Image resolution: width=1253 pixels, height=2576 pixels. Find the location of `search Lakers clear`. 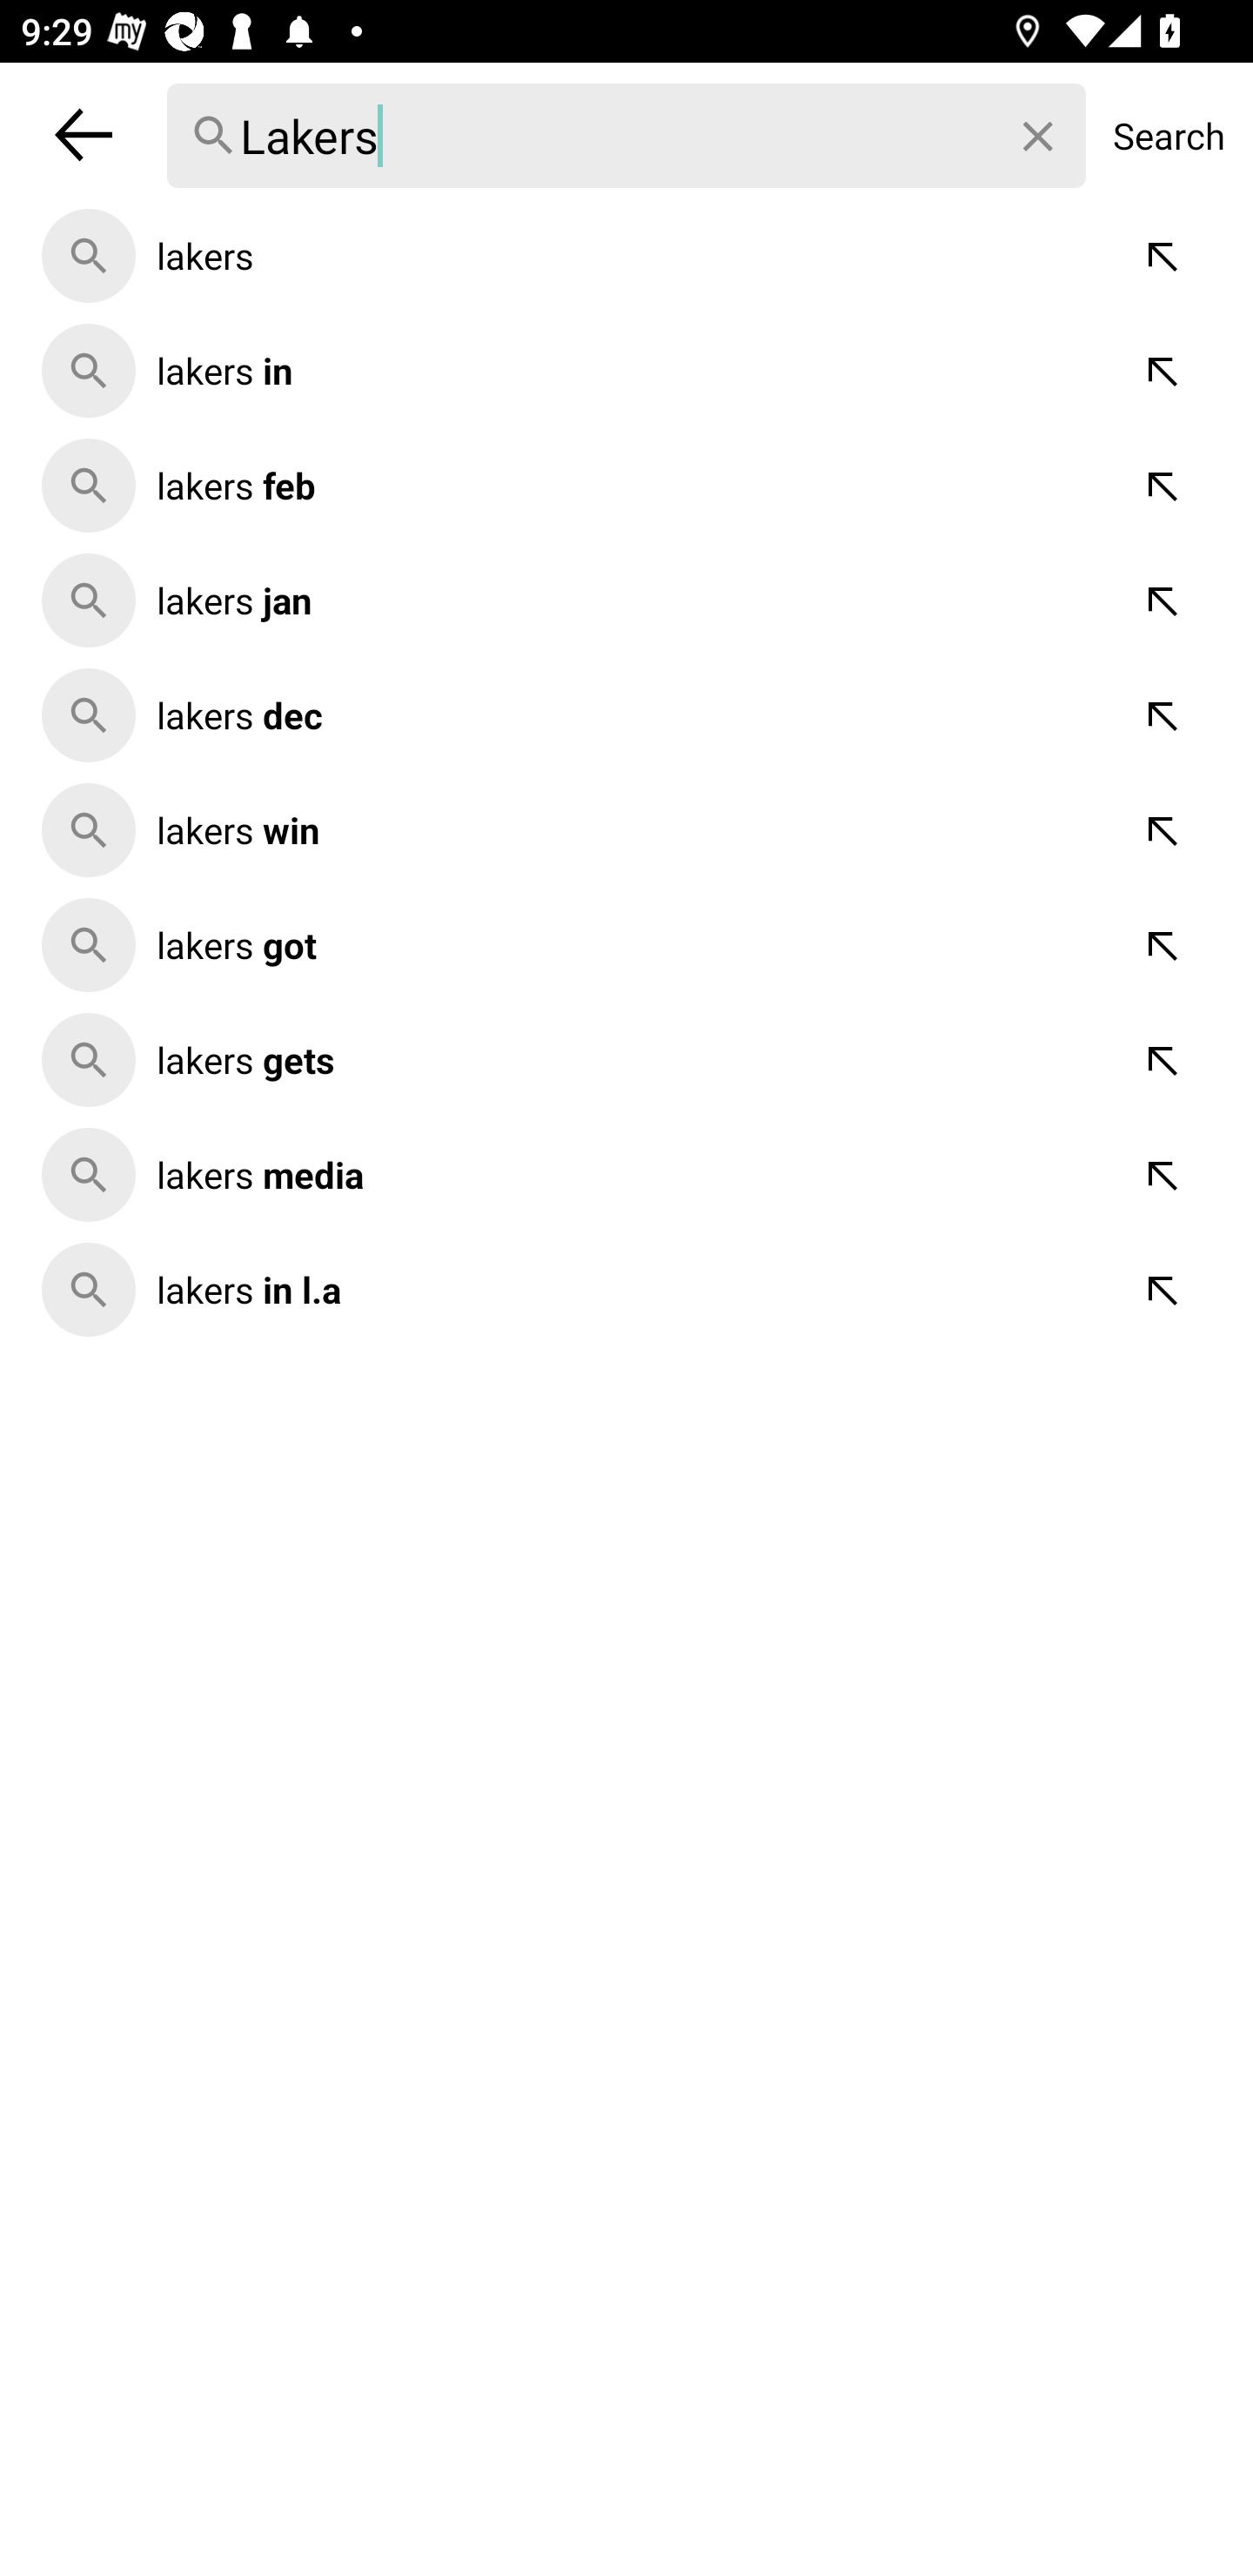

search Lakers clear is located at coordinates (626, 135).